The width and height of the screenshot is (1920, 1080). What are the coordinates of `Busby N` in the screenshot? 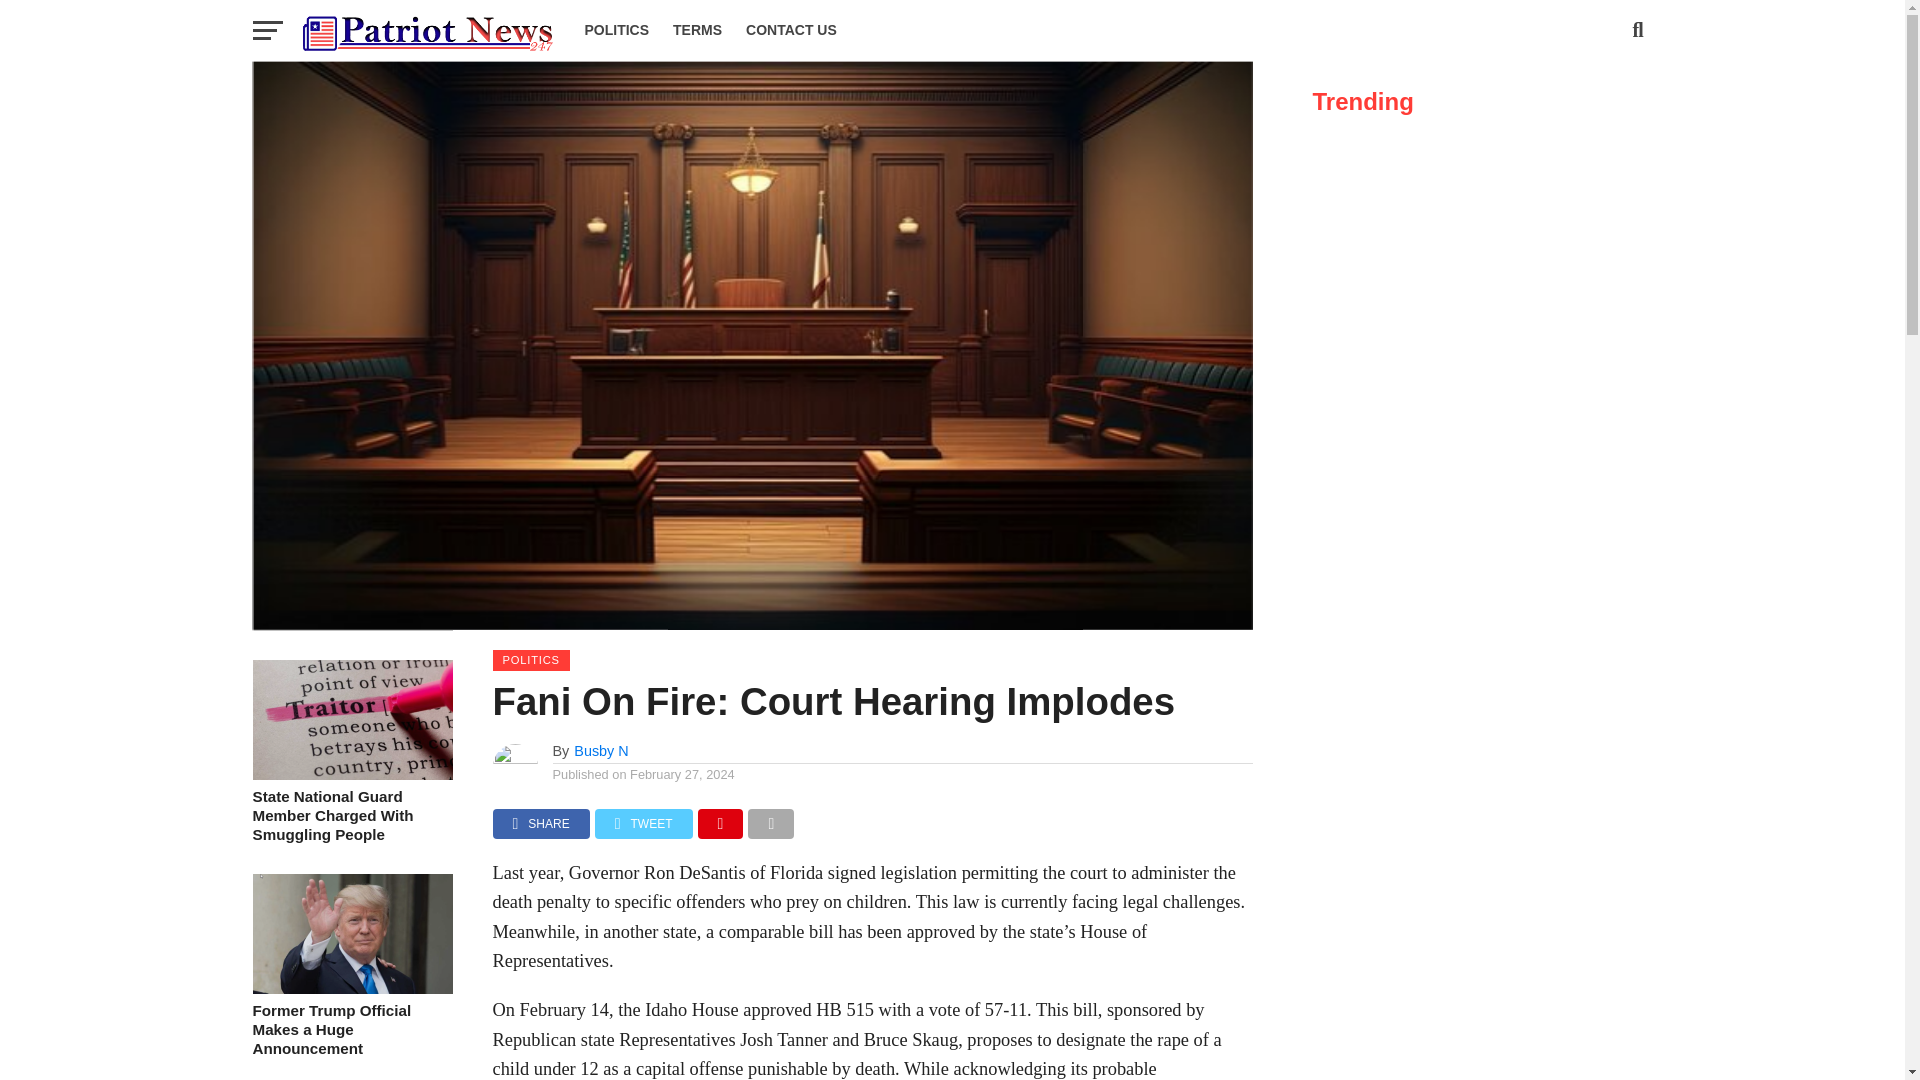 It's located at (600, 751).